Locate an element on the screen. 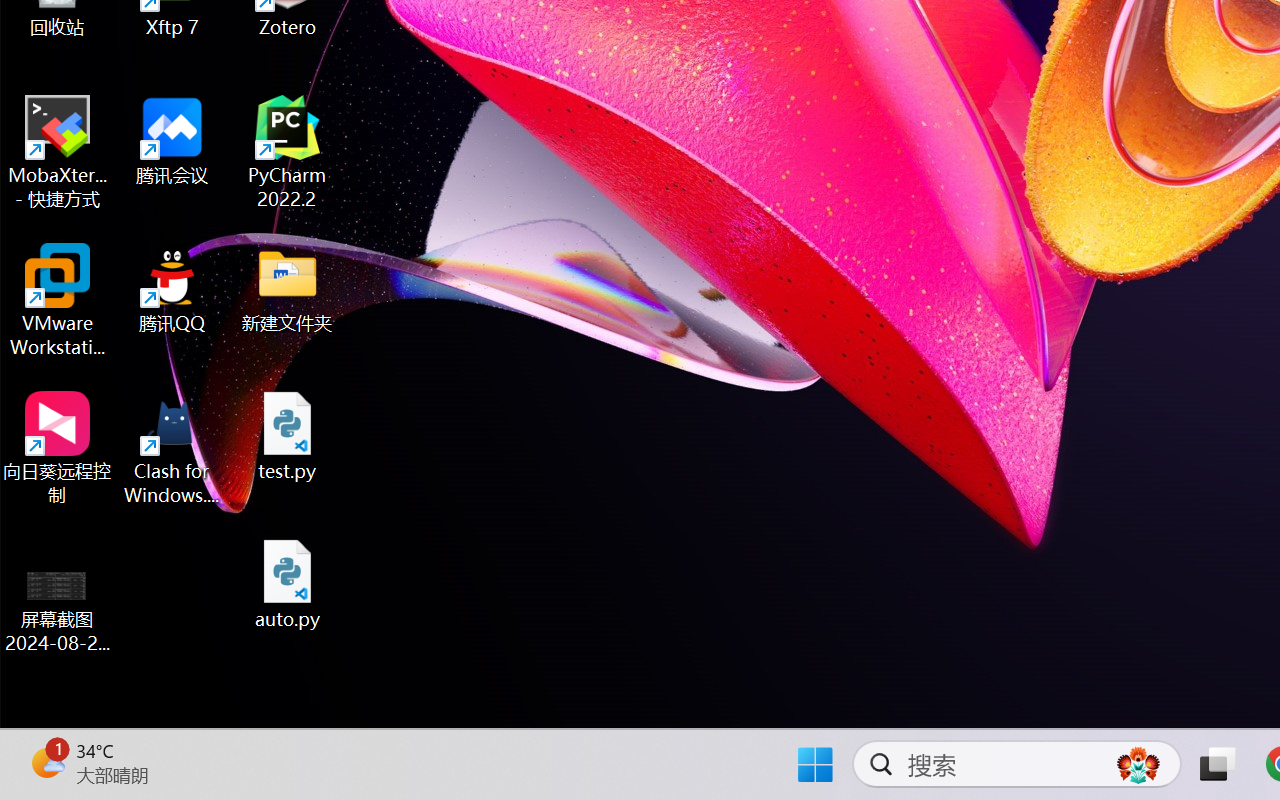  auto.py is located at coordinates (288, 584).